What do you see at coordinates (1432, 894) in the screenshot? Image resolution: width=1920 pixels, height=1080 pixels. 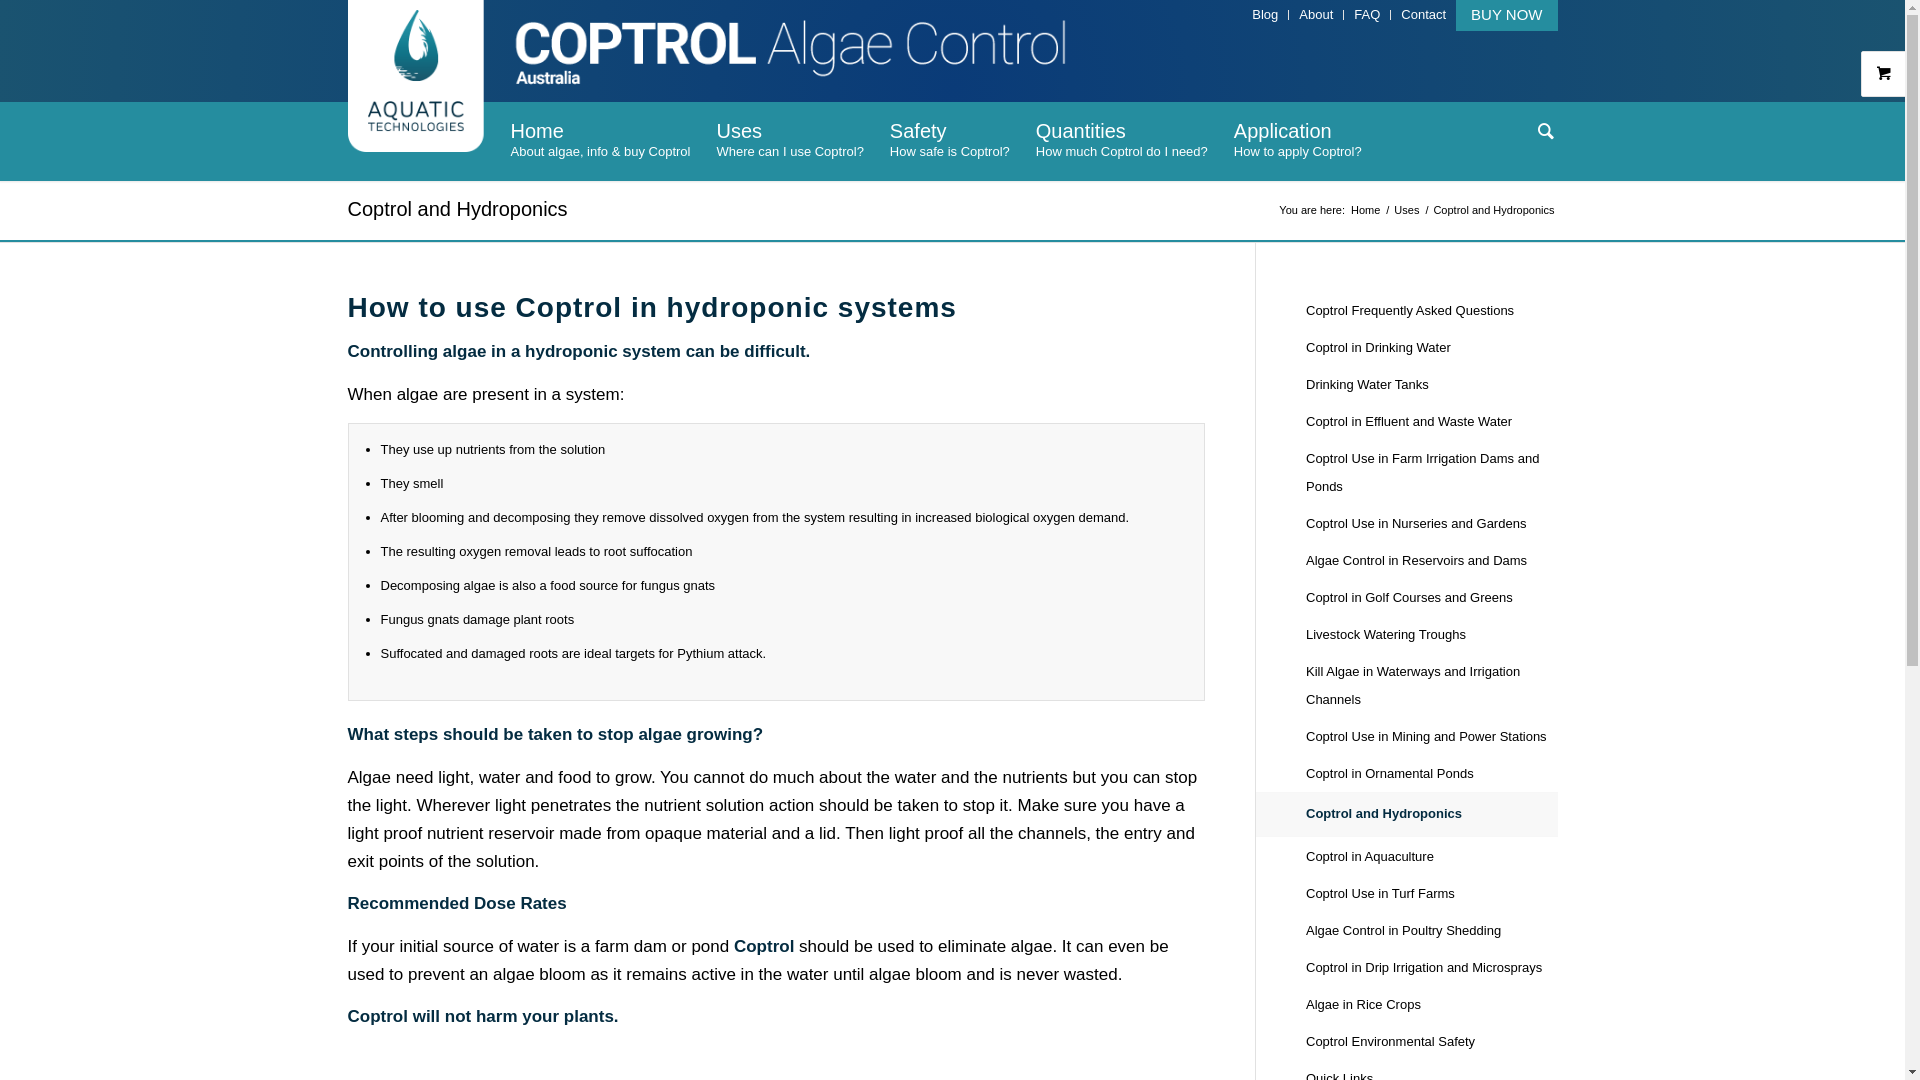 I see `Coptrol Use in Turf Farms` at bounding box center [1432, 894].